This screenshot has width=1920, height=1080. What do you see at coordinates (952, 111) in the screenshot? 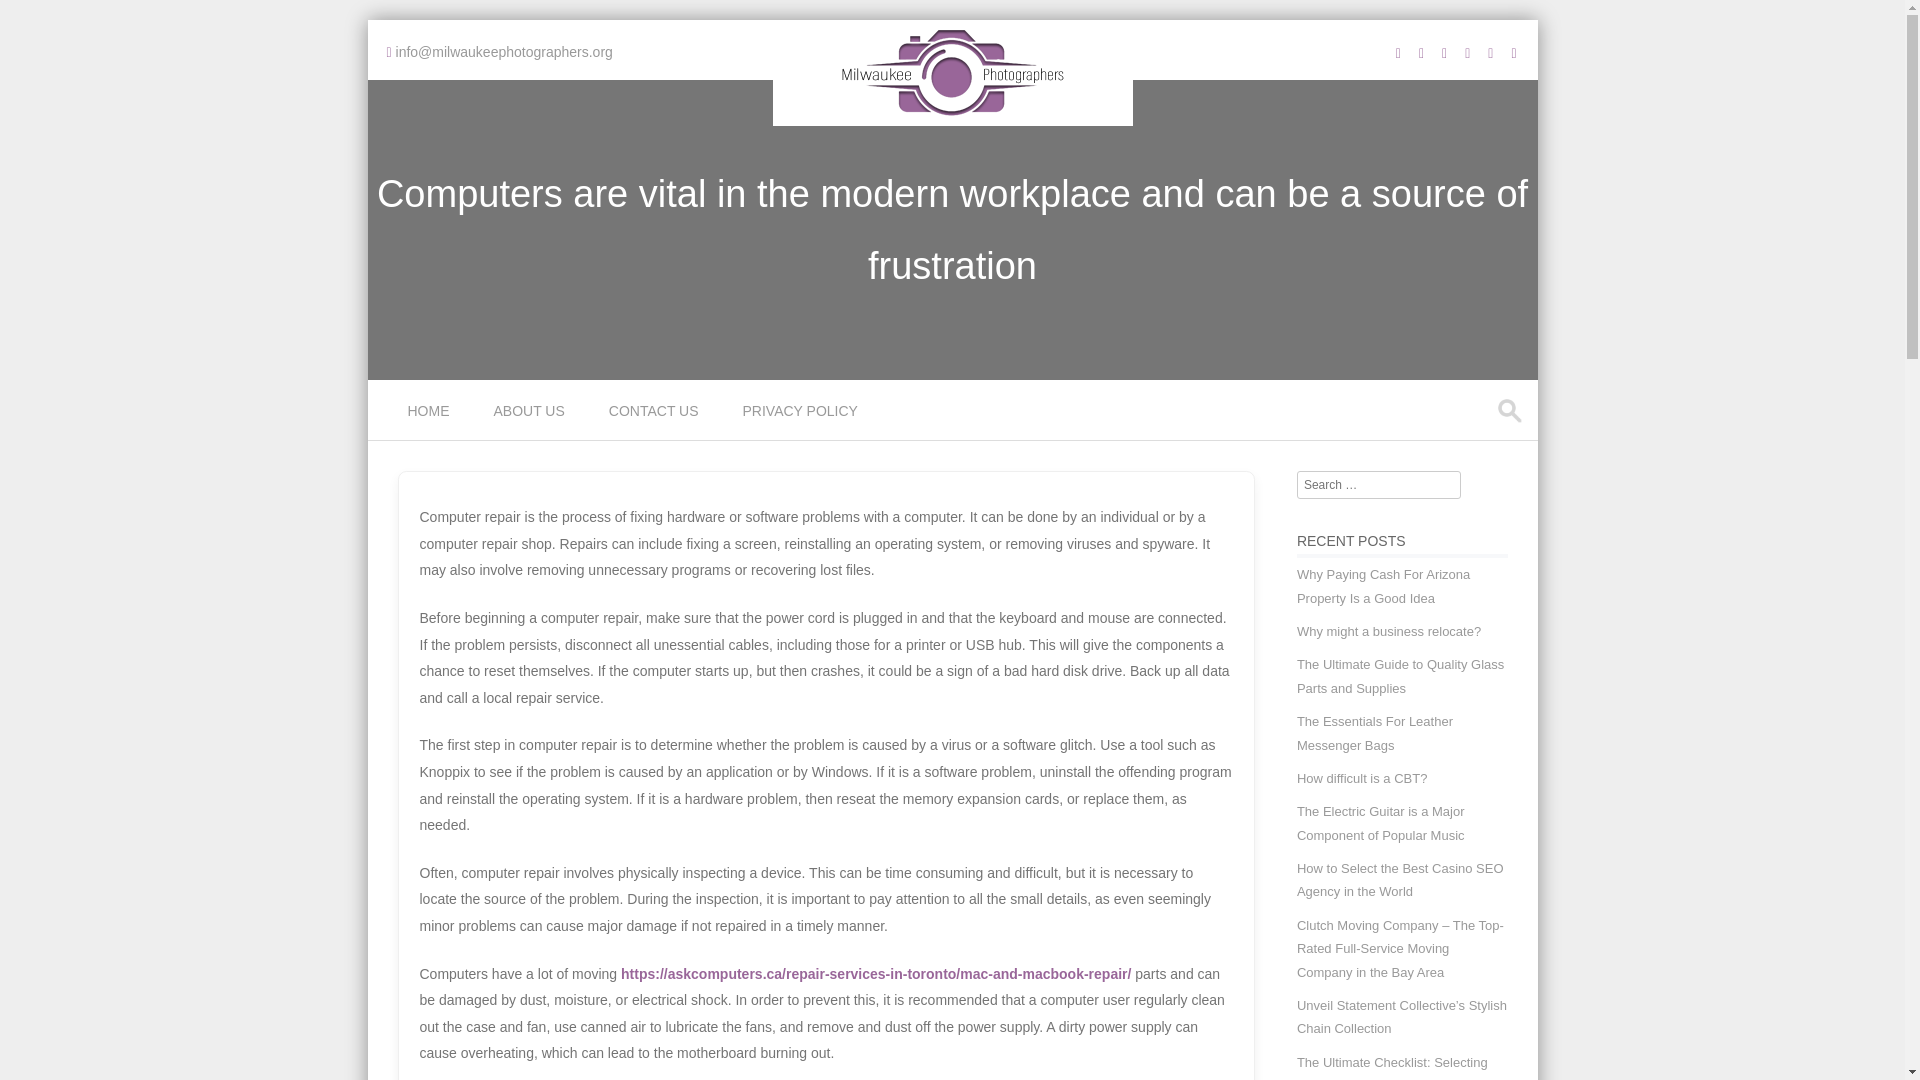
I see `Milwaukee Photographers` at bounding box center [952, 111].